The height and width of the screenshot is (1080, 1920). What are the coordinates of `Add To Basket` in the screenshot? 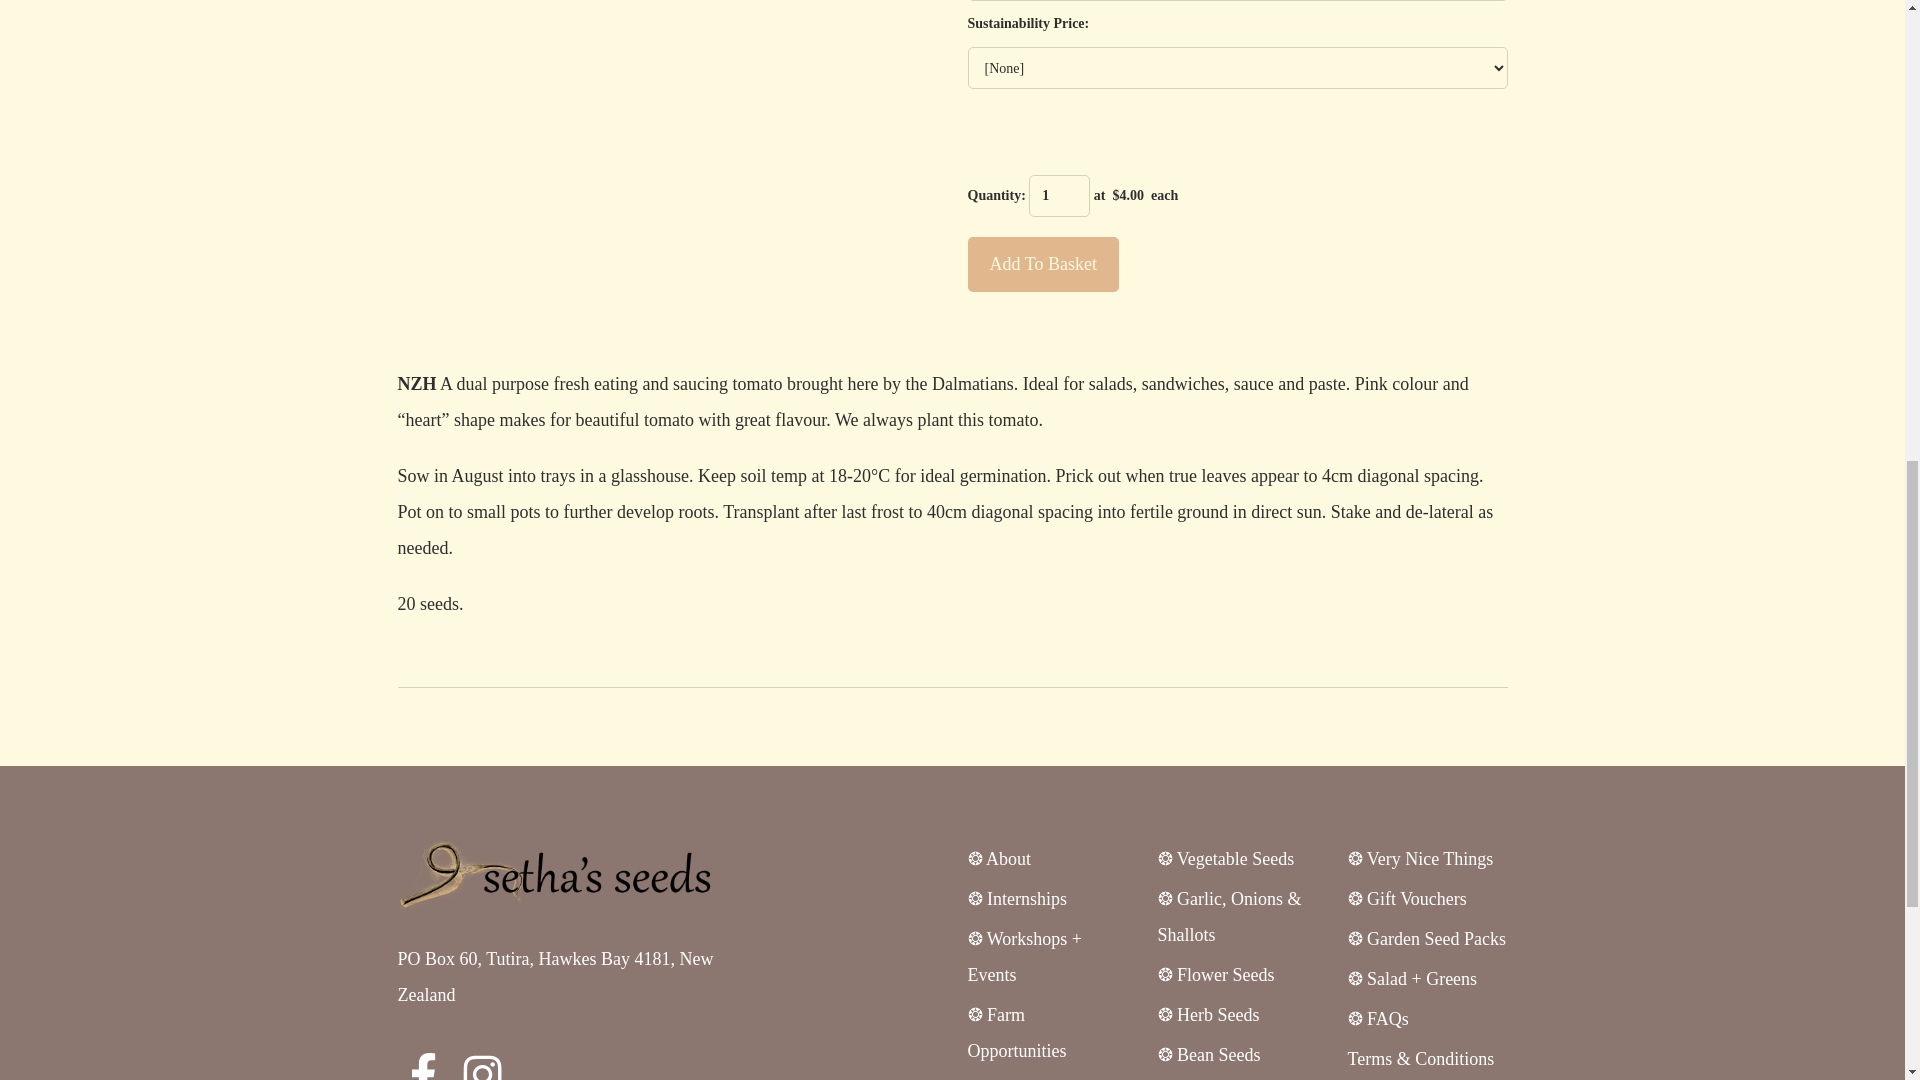 It's located at (1043, 264).